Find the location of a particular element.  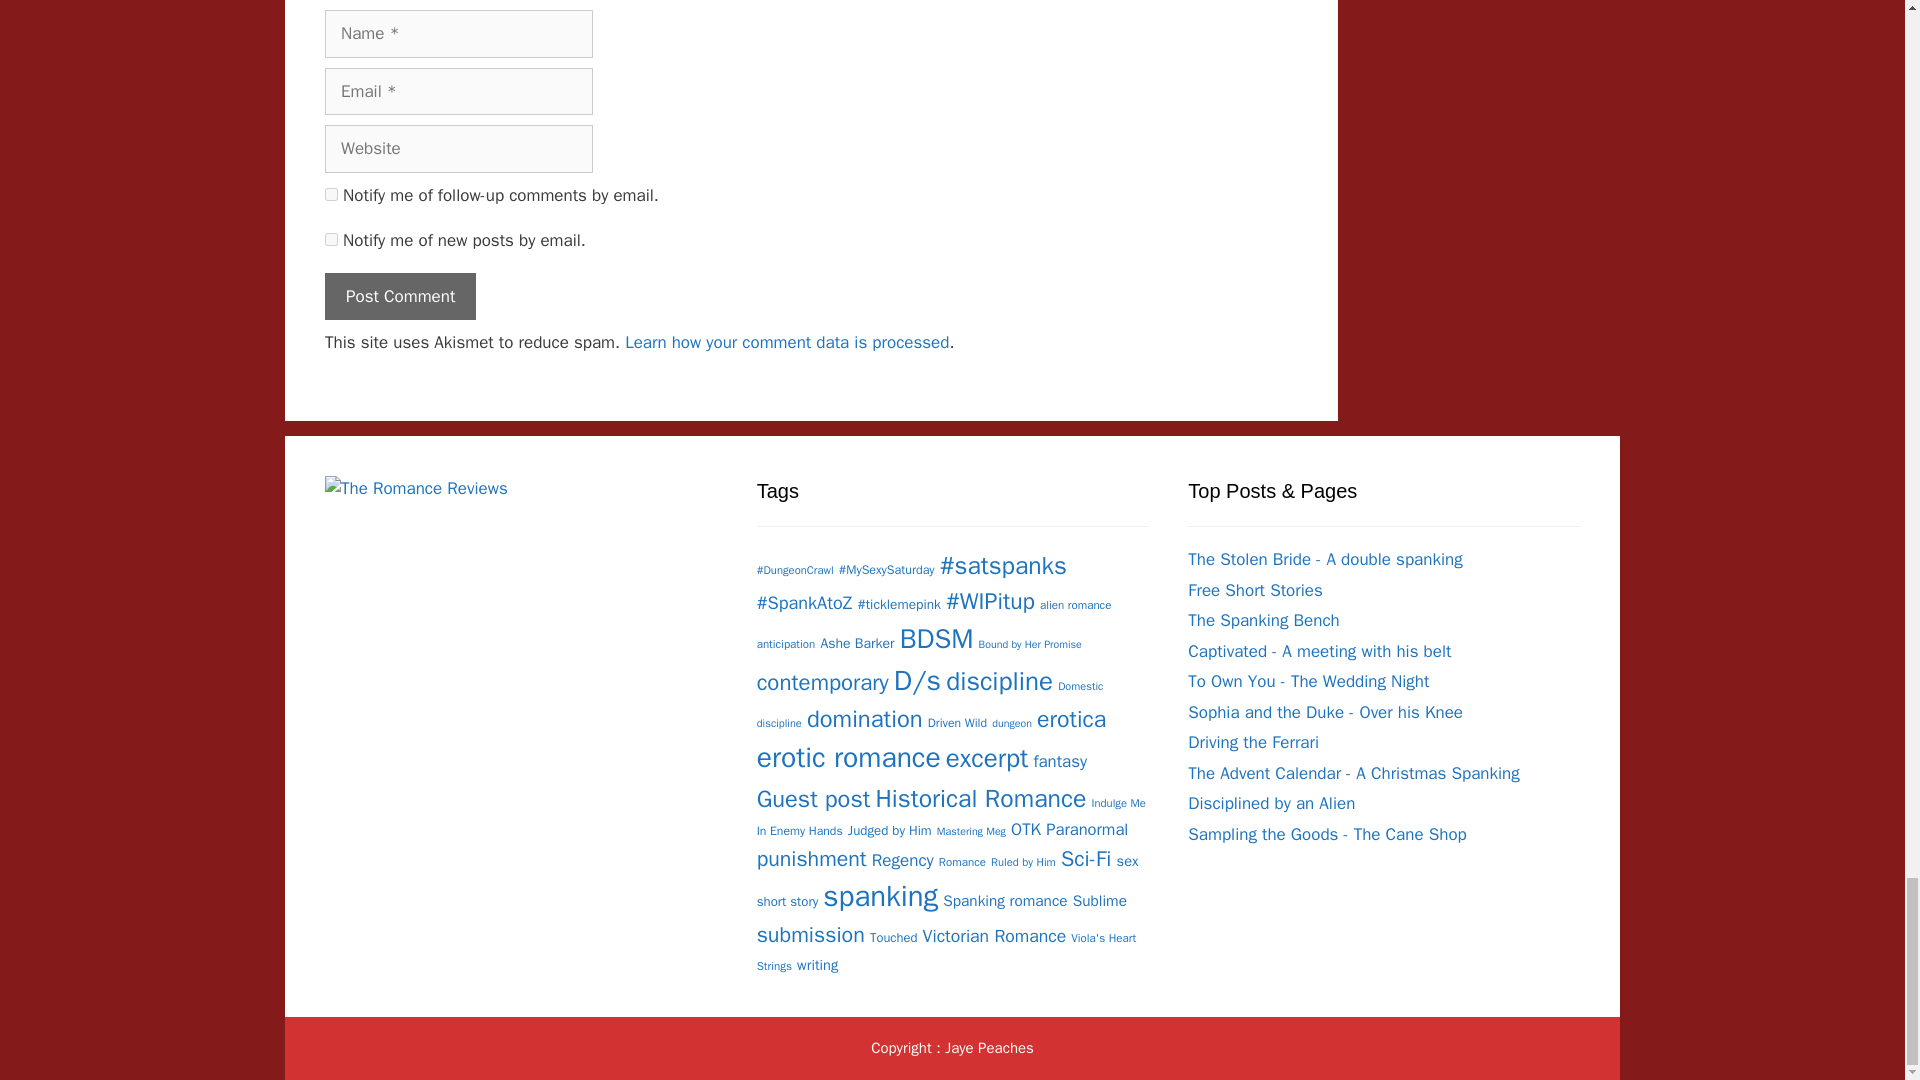

subscribe is located at coordinates (330, 240).